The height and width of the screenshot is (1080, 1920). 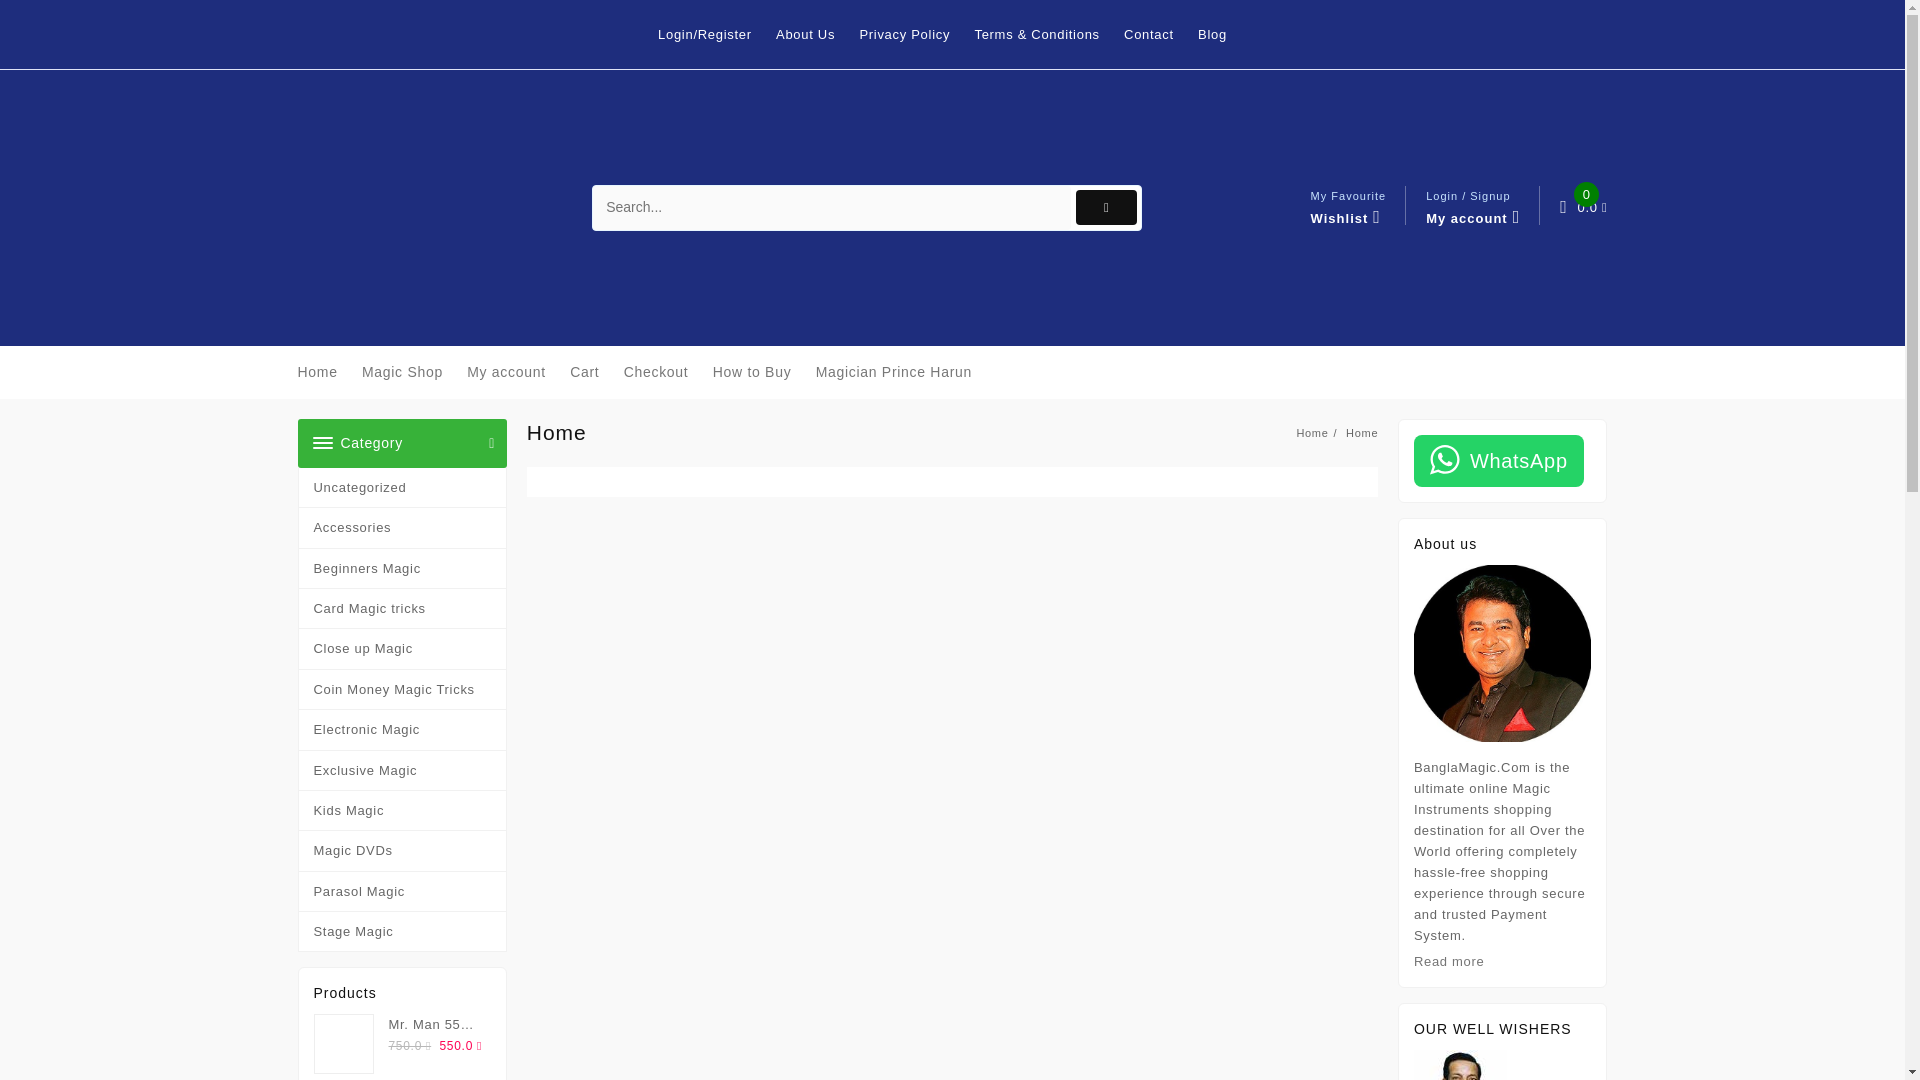 What do you see at coordinates (327, 372) in the screenshot?
I see `Submit` at bounding box center [327, 372].